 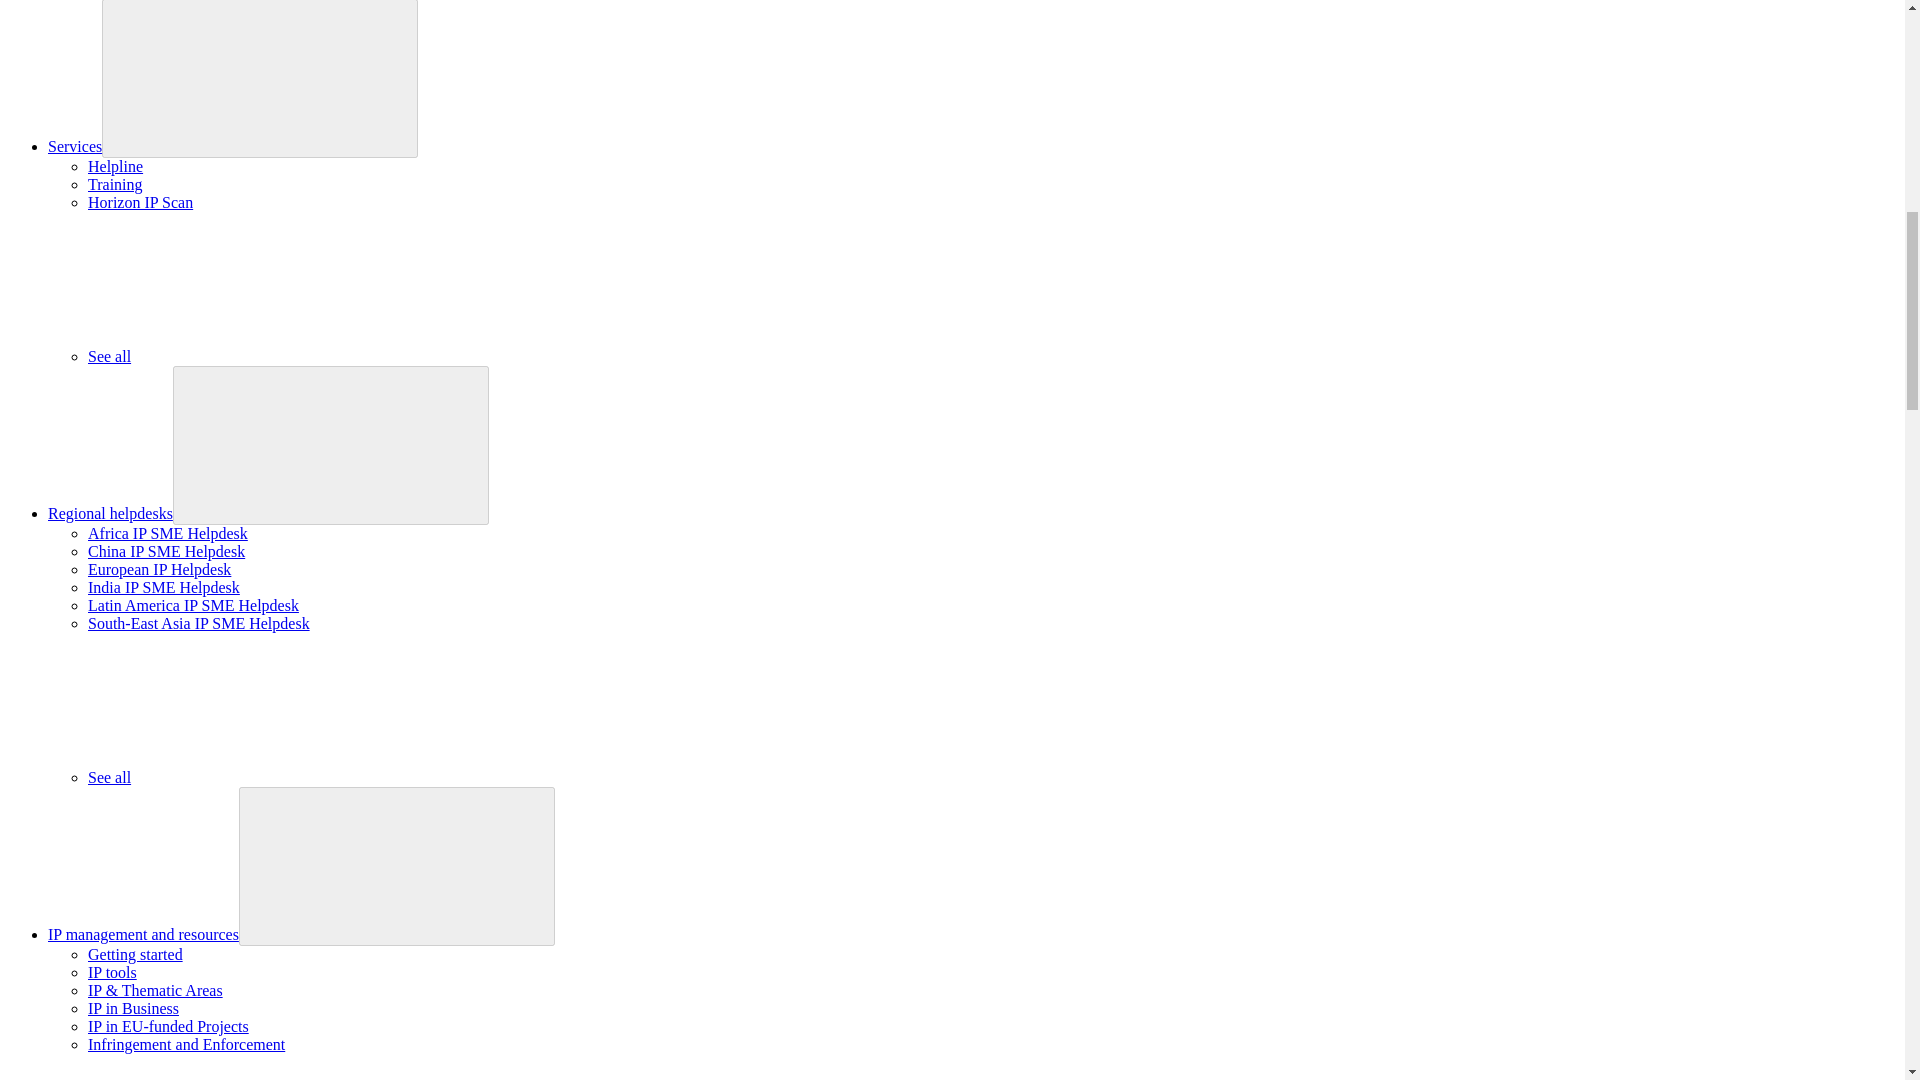 What do you see at coordinates (110, 513) in the screenshot?
I see `Regional helpdesks` at bounding box center [110, 513].